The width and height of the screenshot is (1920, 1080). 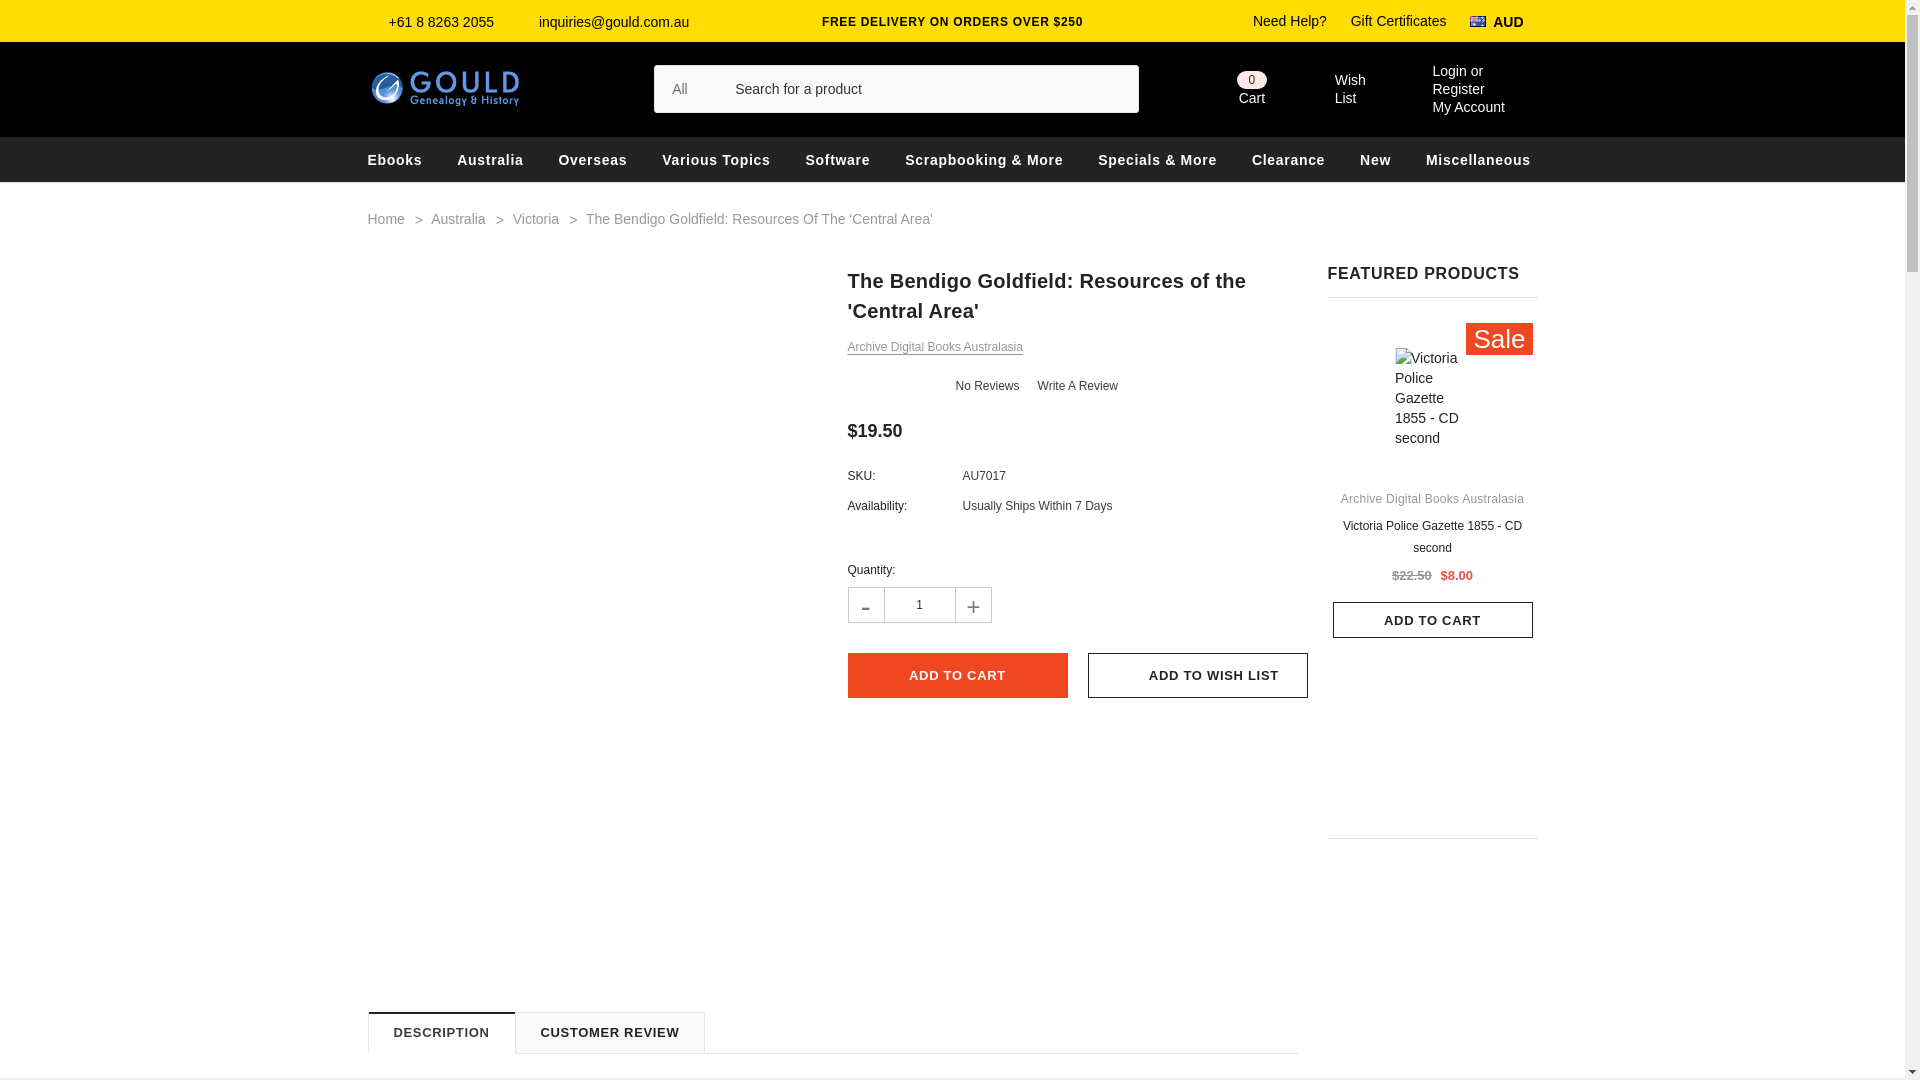 What do you see at coordinates (1449, 70) in the screenshot?
I see `Login` at bounding box center [1449, 70].